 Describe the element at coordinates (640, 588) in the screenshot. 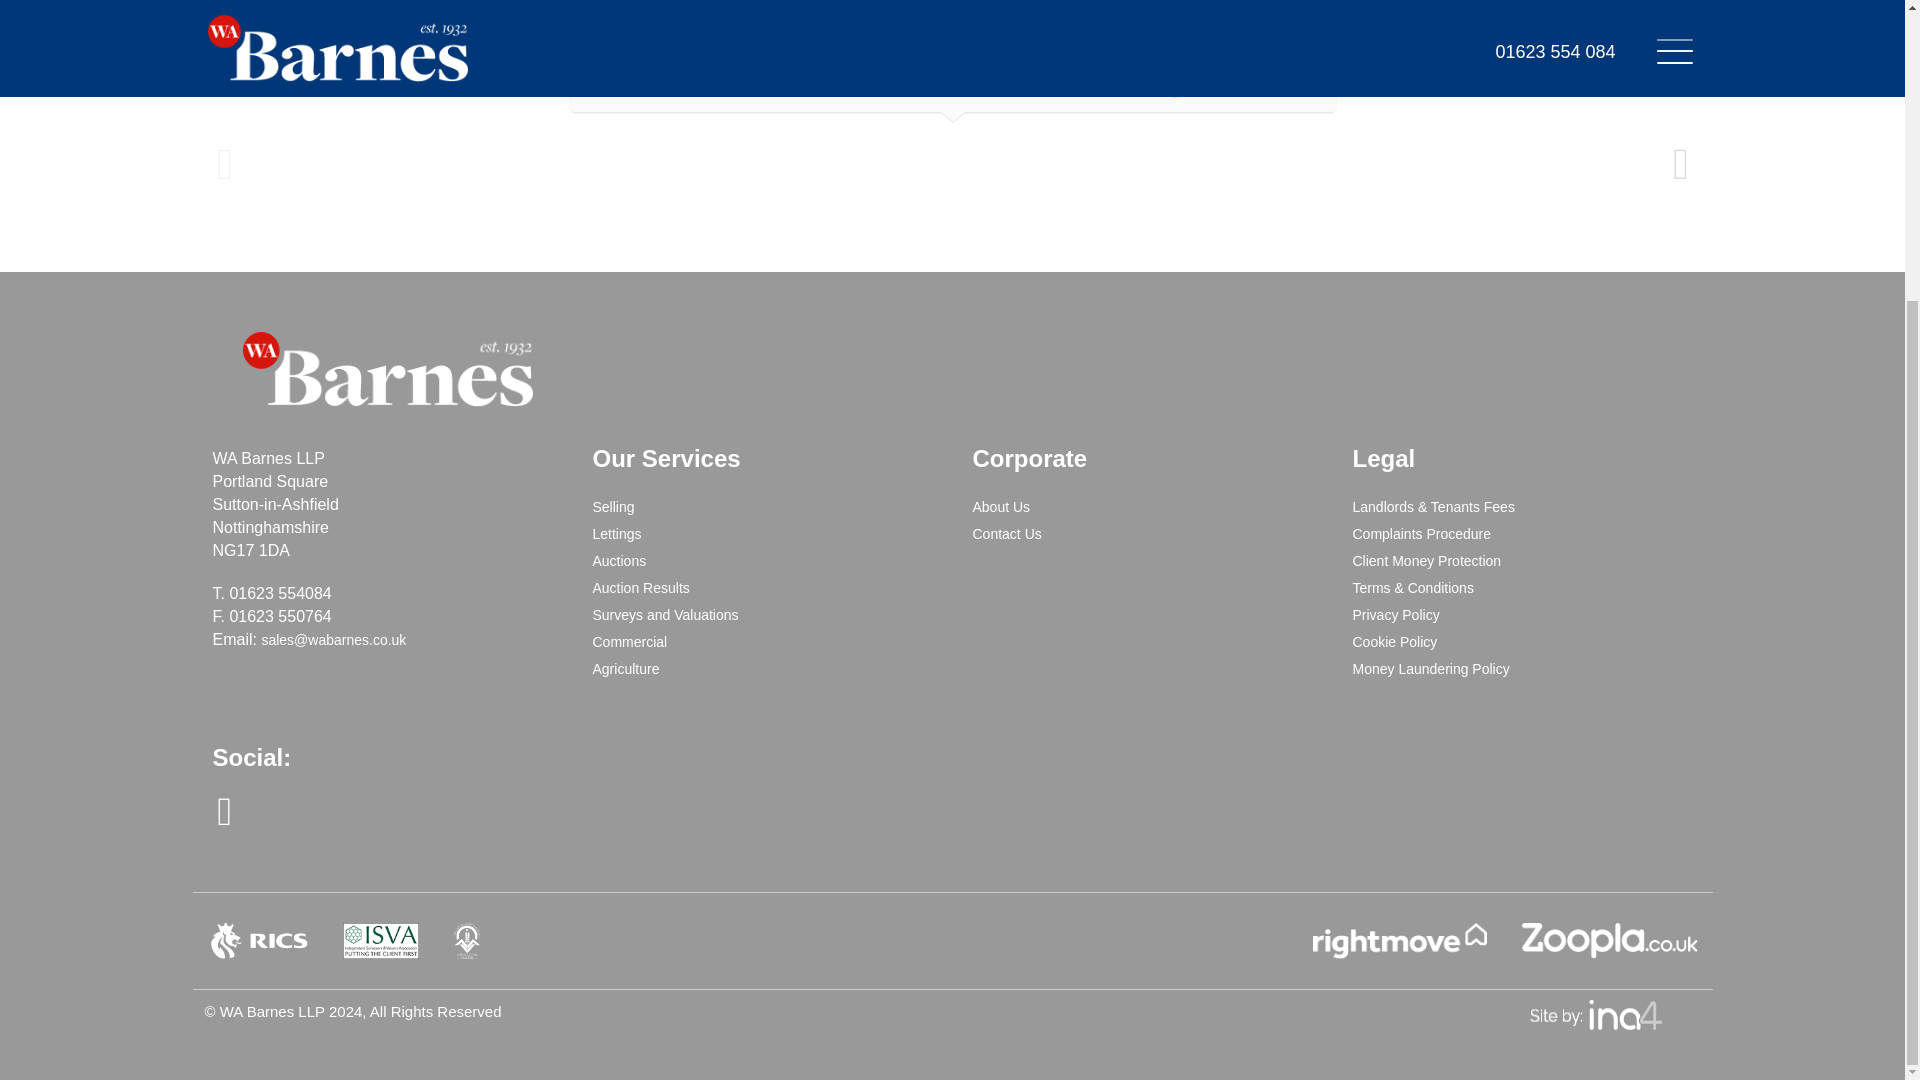

I see `Auction Results` at that location.